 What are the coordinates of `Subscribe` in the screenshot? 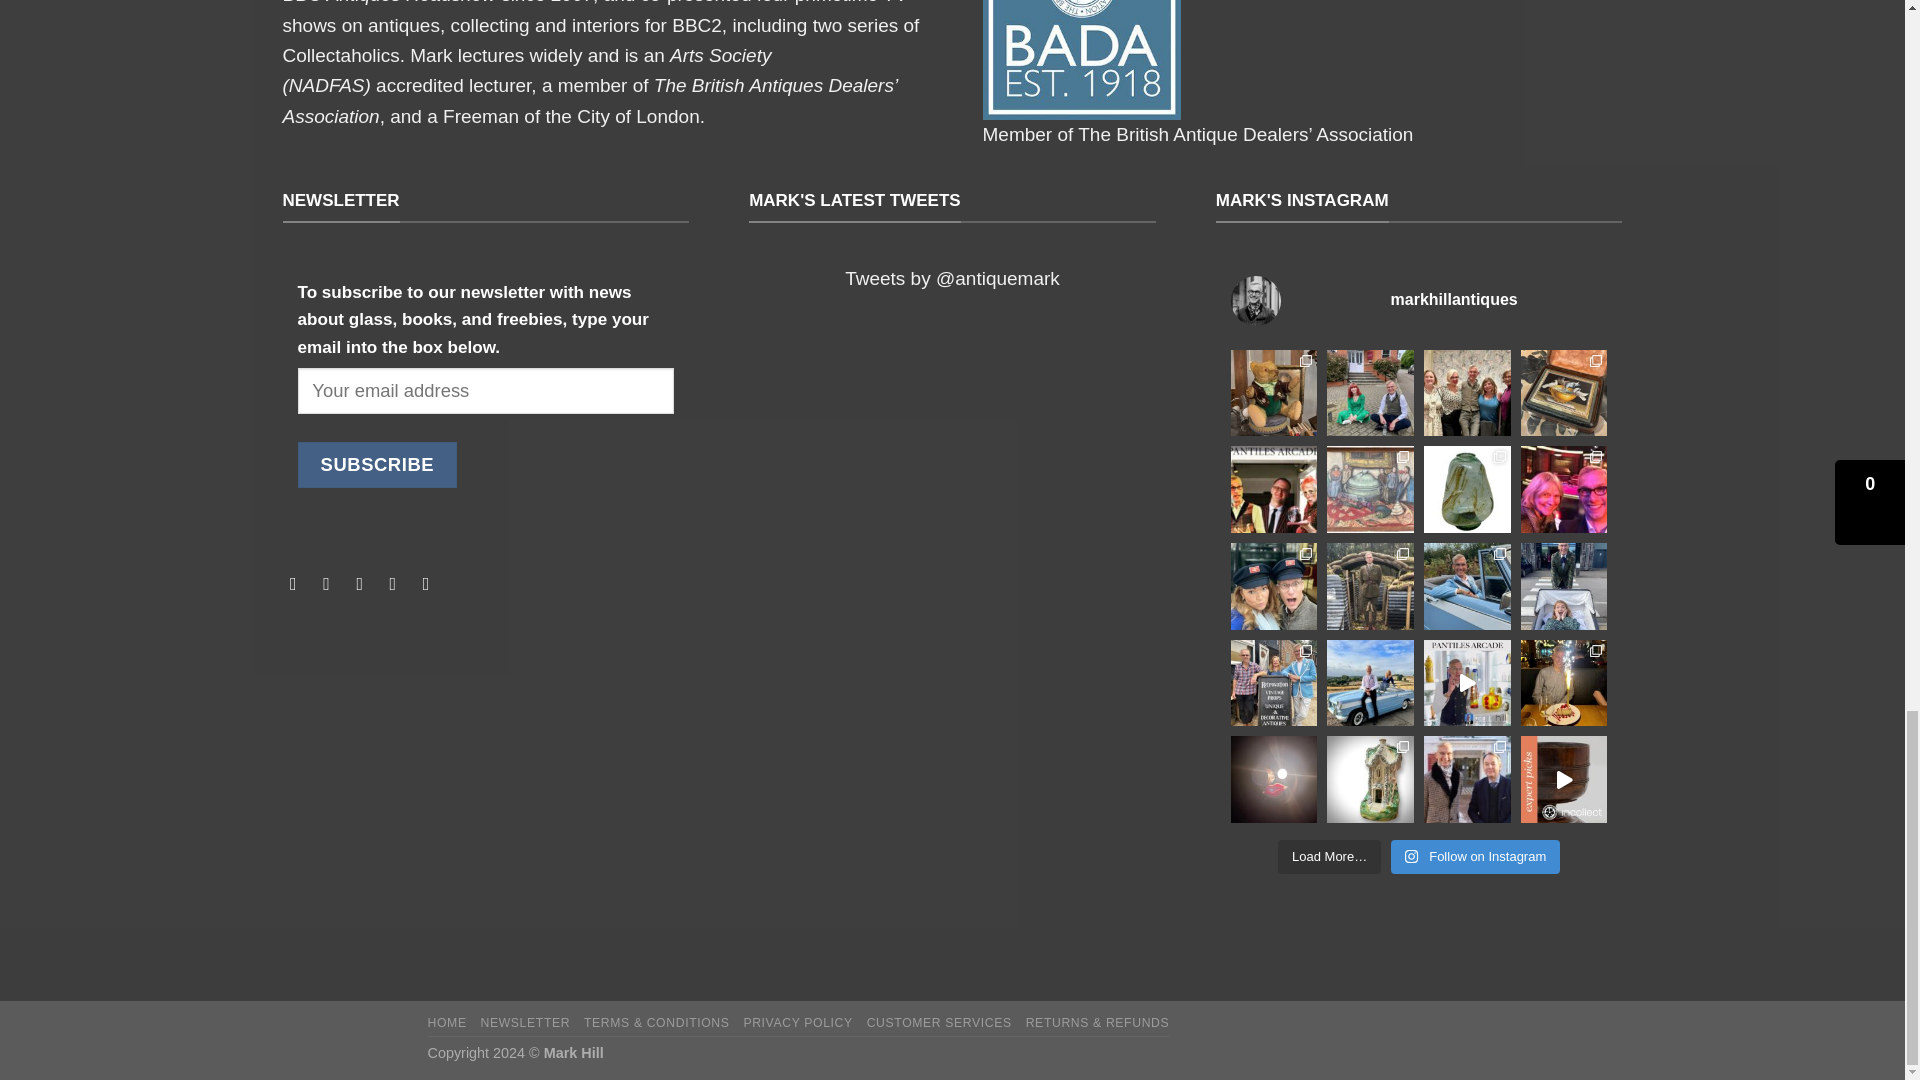 It's located at (378, 464).